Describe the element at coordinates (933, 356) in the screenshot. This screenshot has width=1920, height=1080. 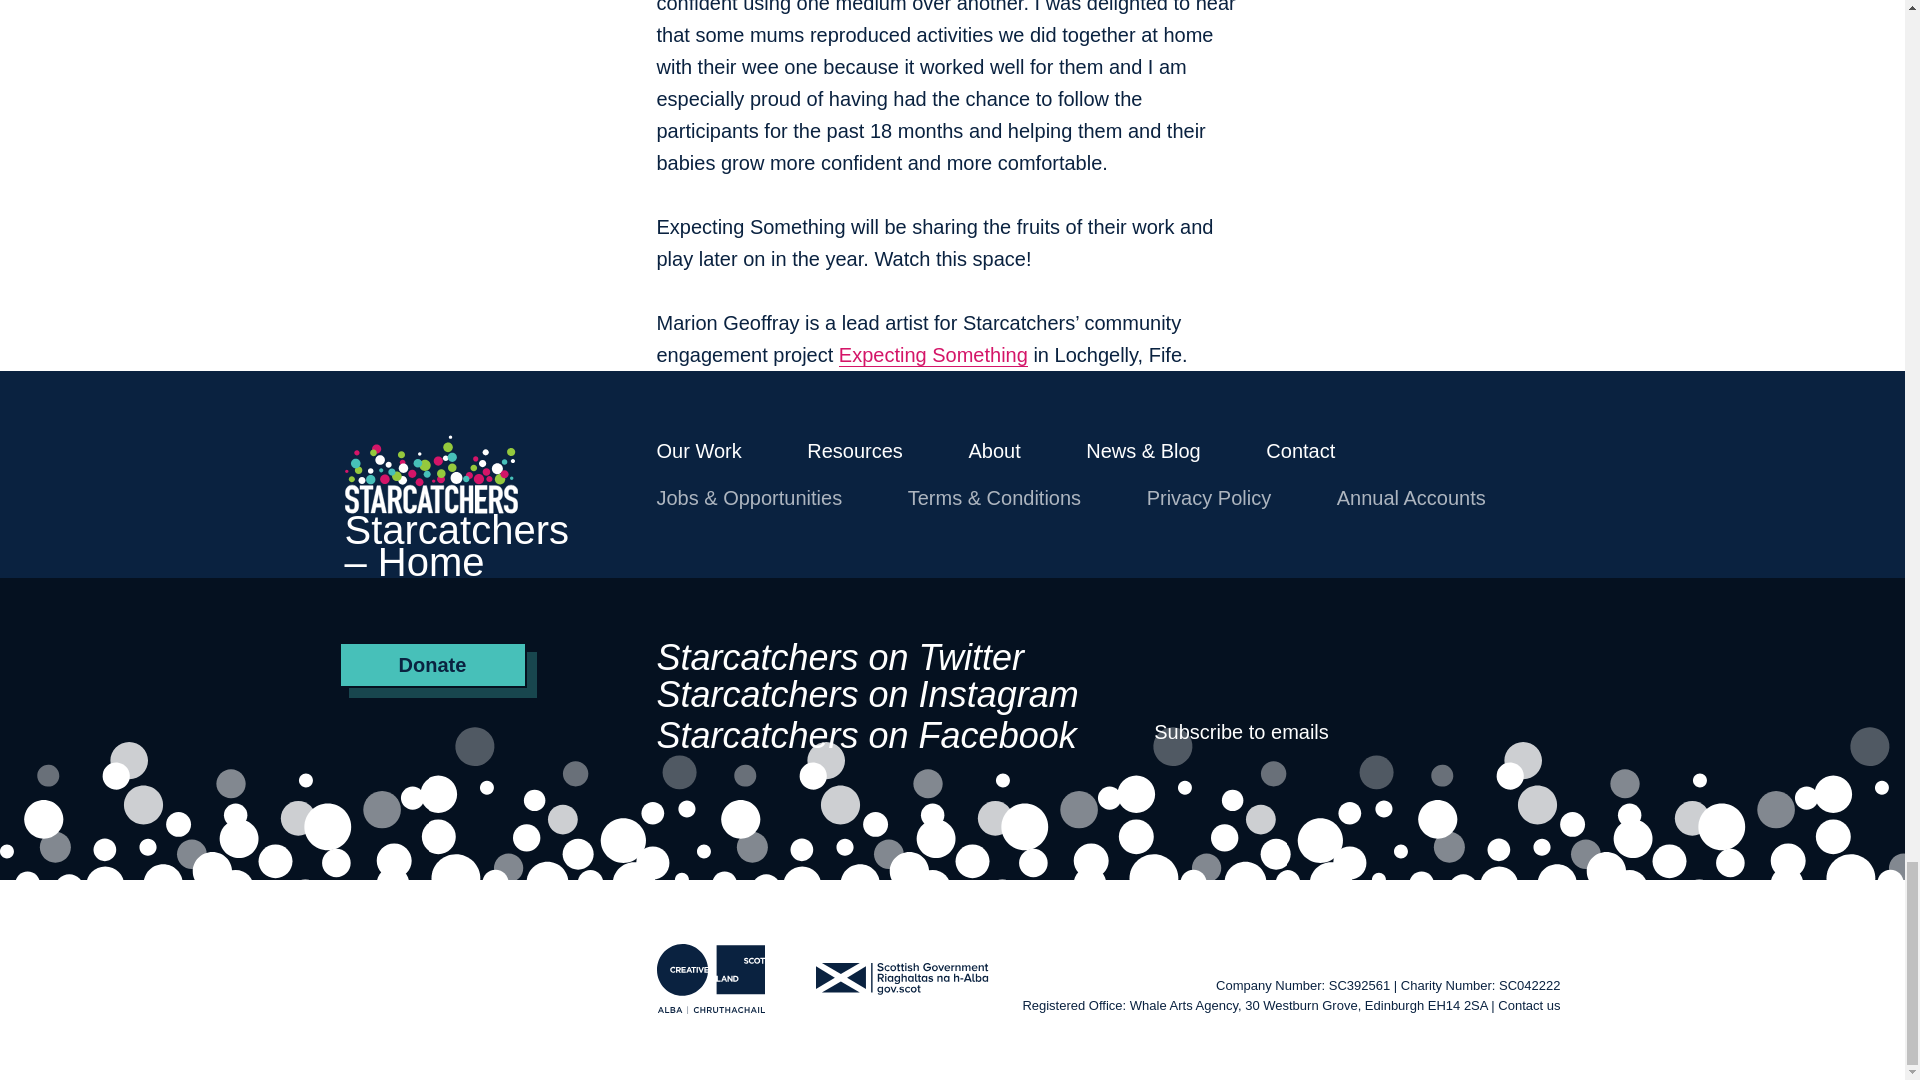
I see `Expecting Something` at that location.